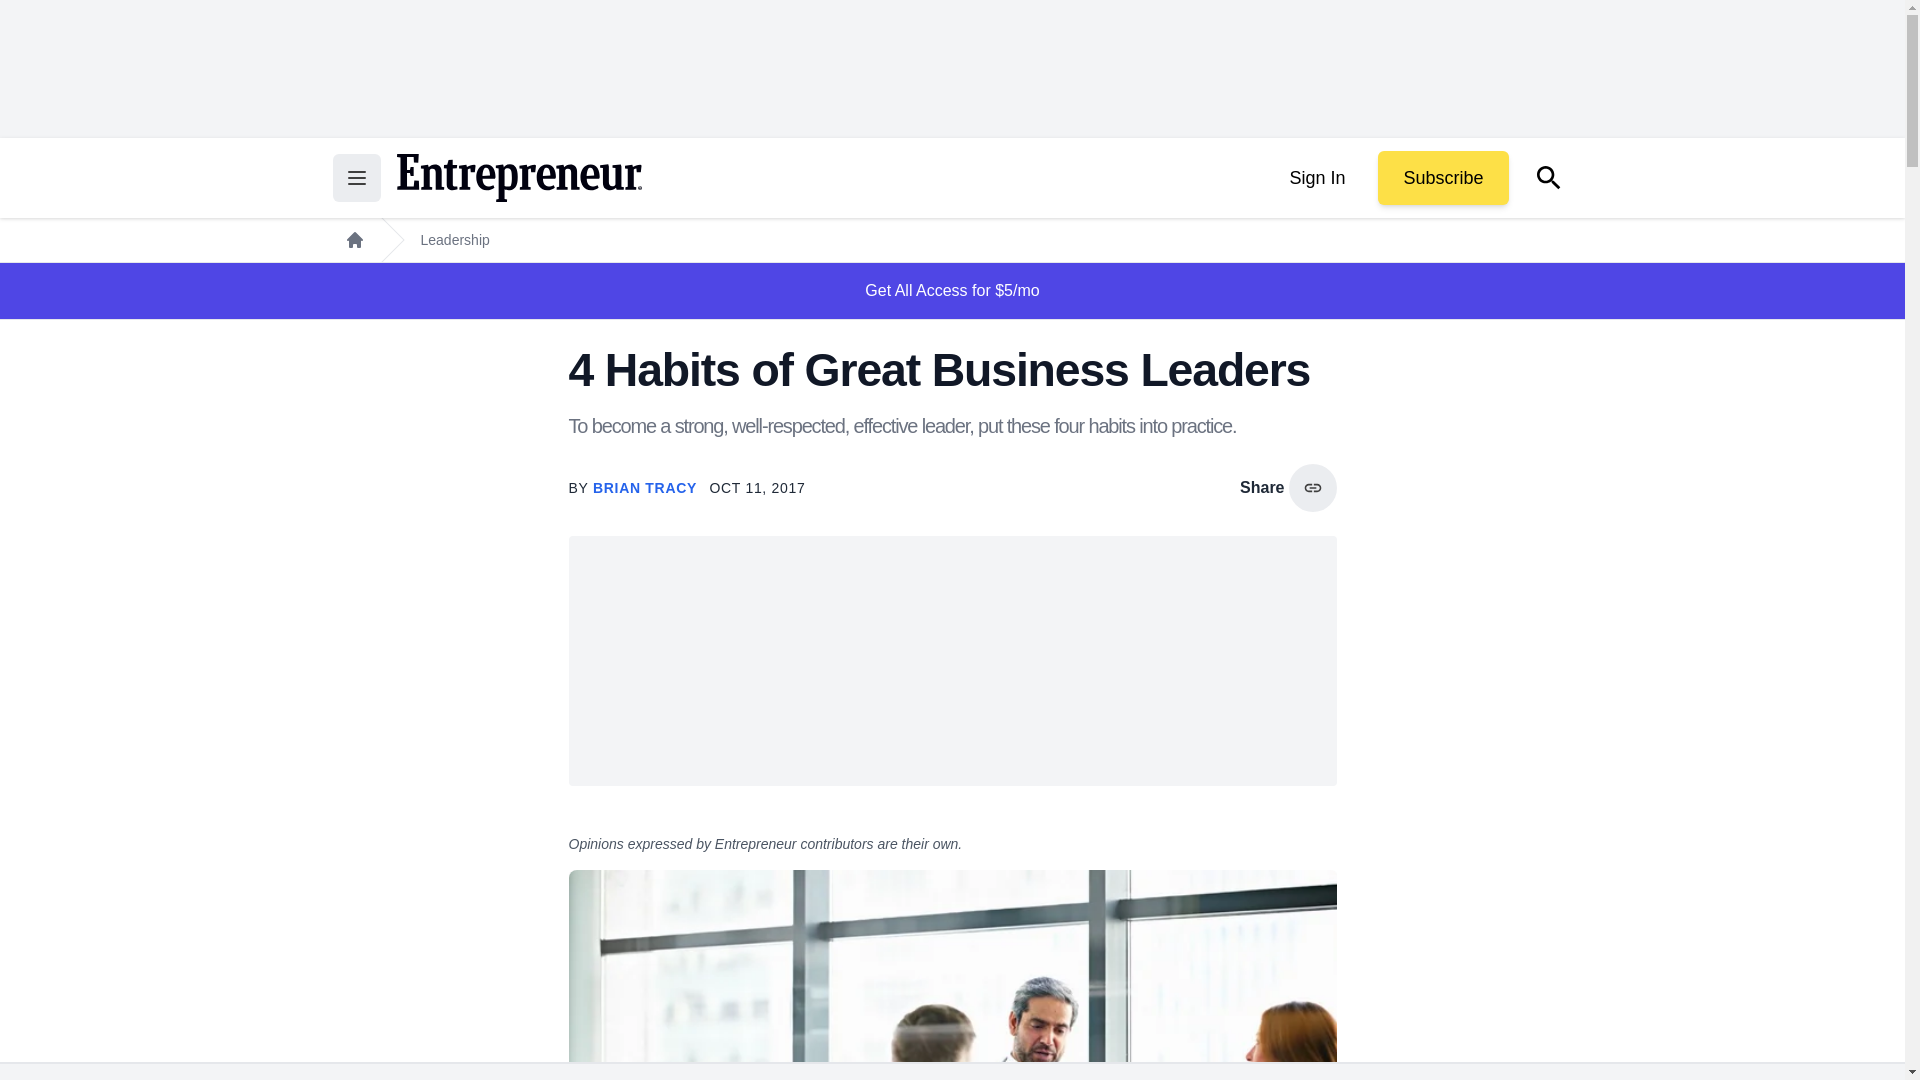 Image resolution: width=1920 pixels, height=1080 pixels. What do you see at coordinates (1442, 178) in the screenshot?
I see `Subscribe` at bounding box center [1442, 178].